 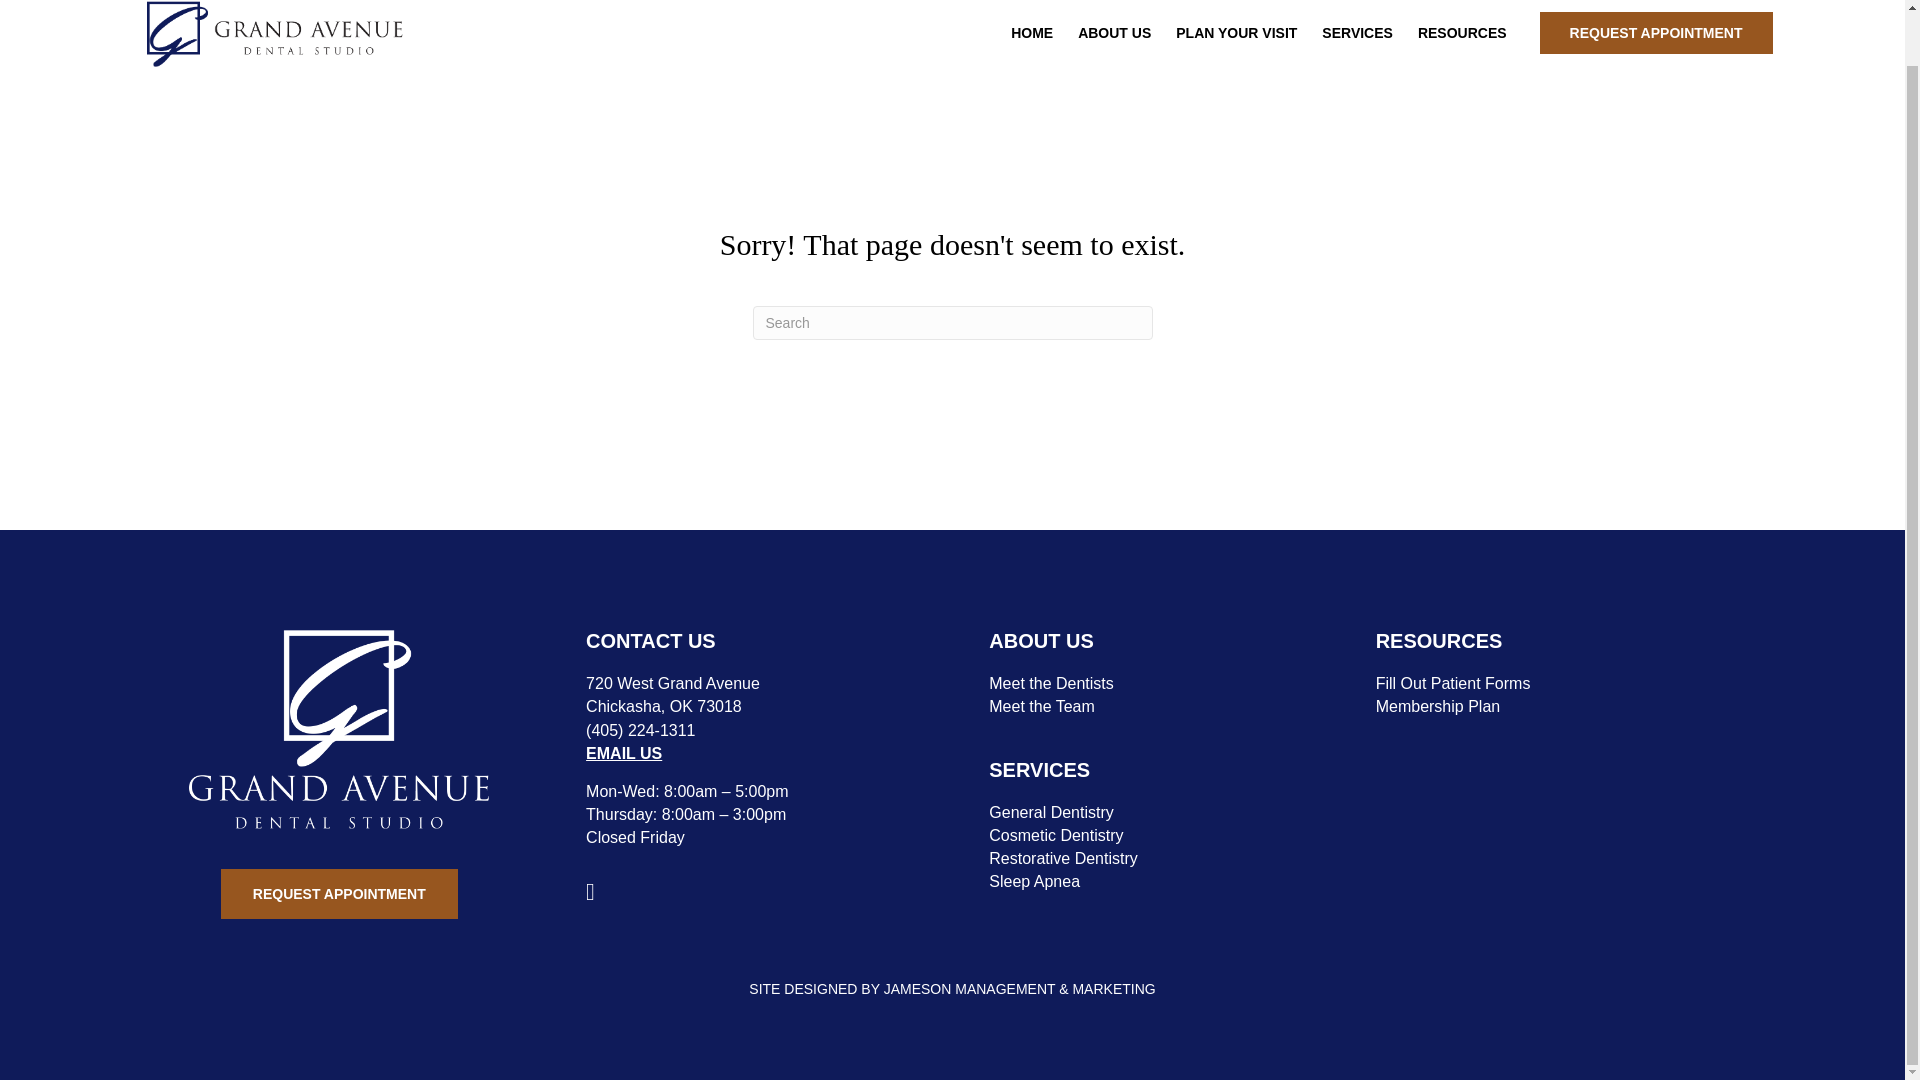 I want to click on RESOURCES, so click(x=1462, y=32).